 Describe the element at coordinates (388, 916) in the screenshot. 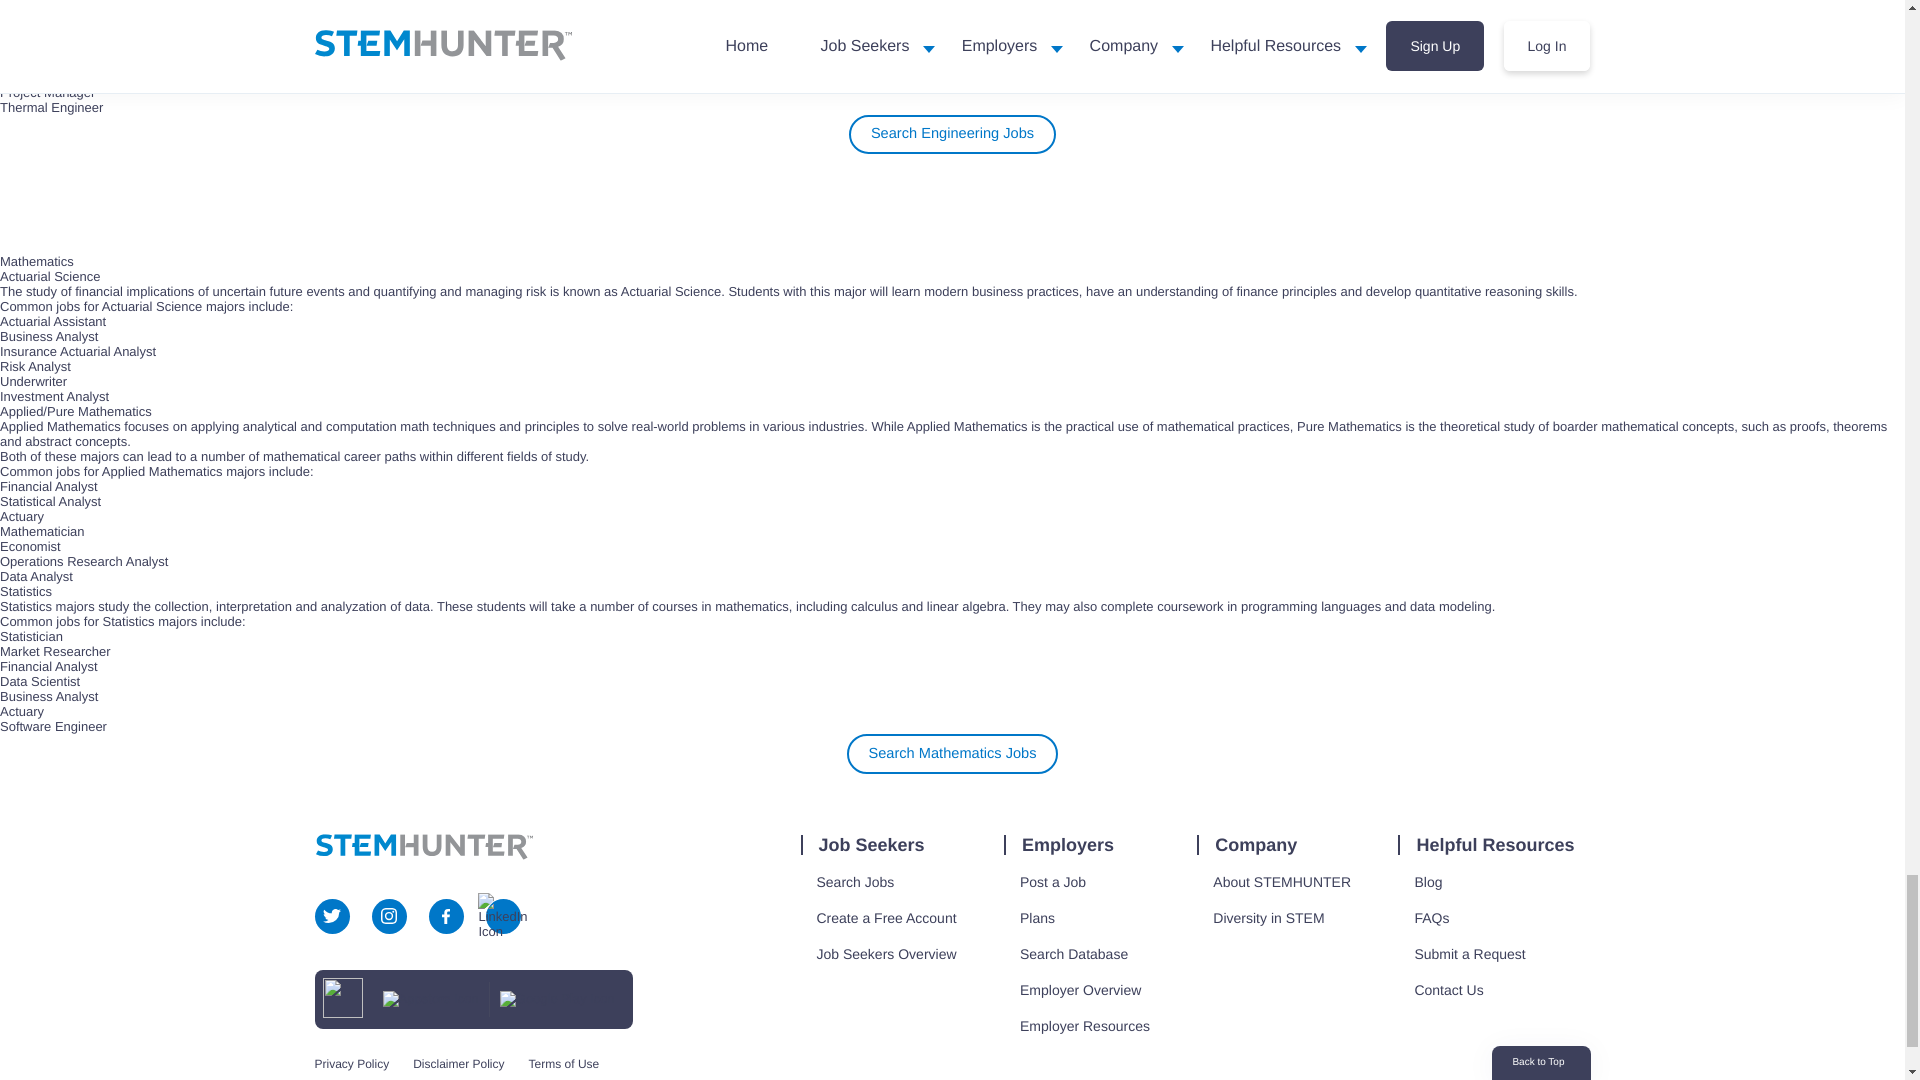

I see `Follow STEMHUNTER on Instagram` at that location.